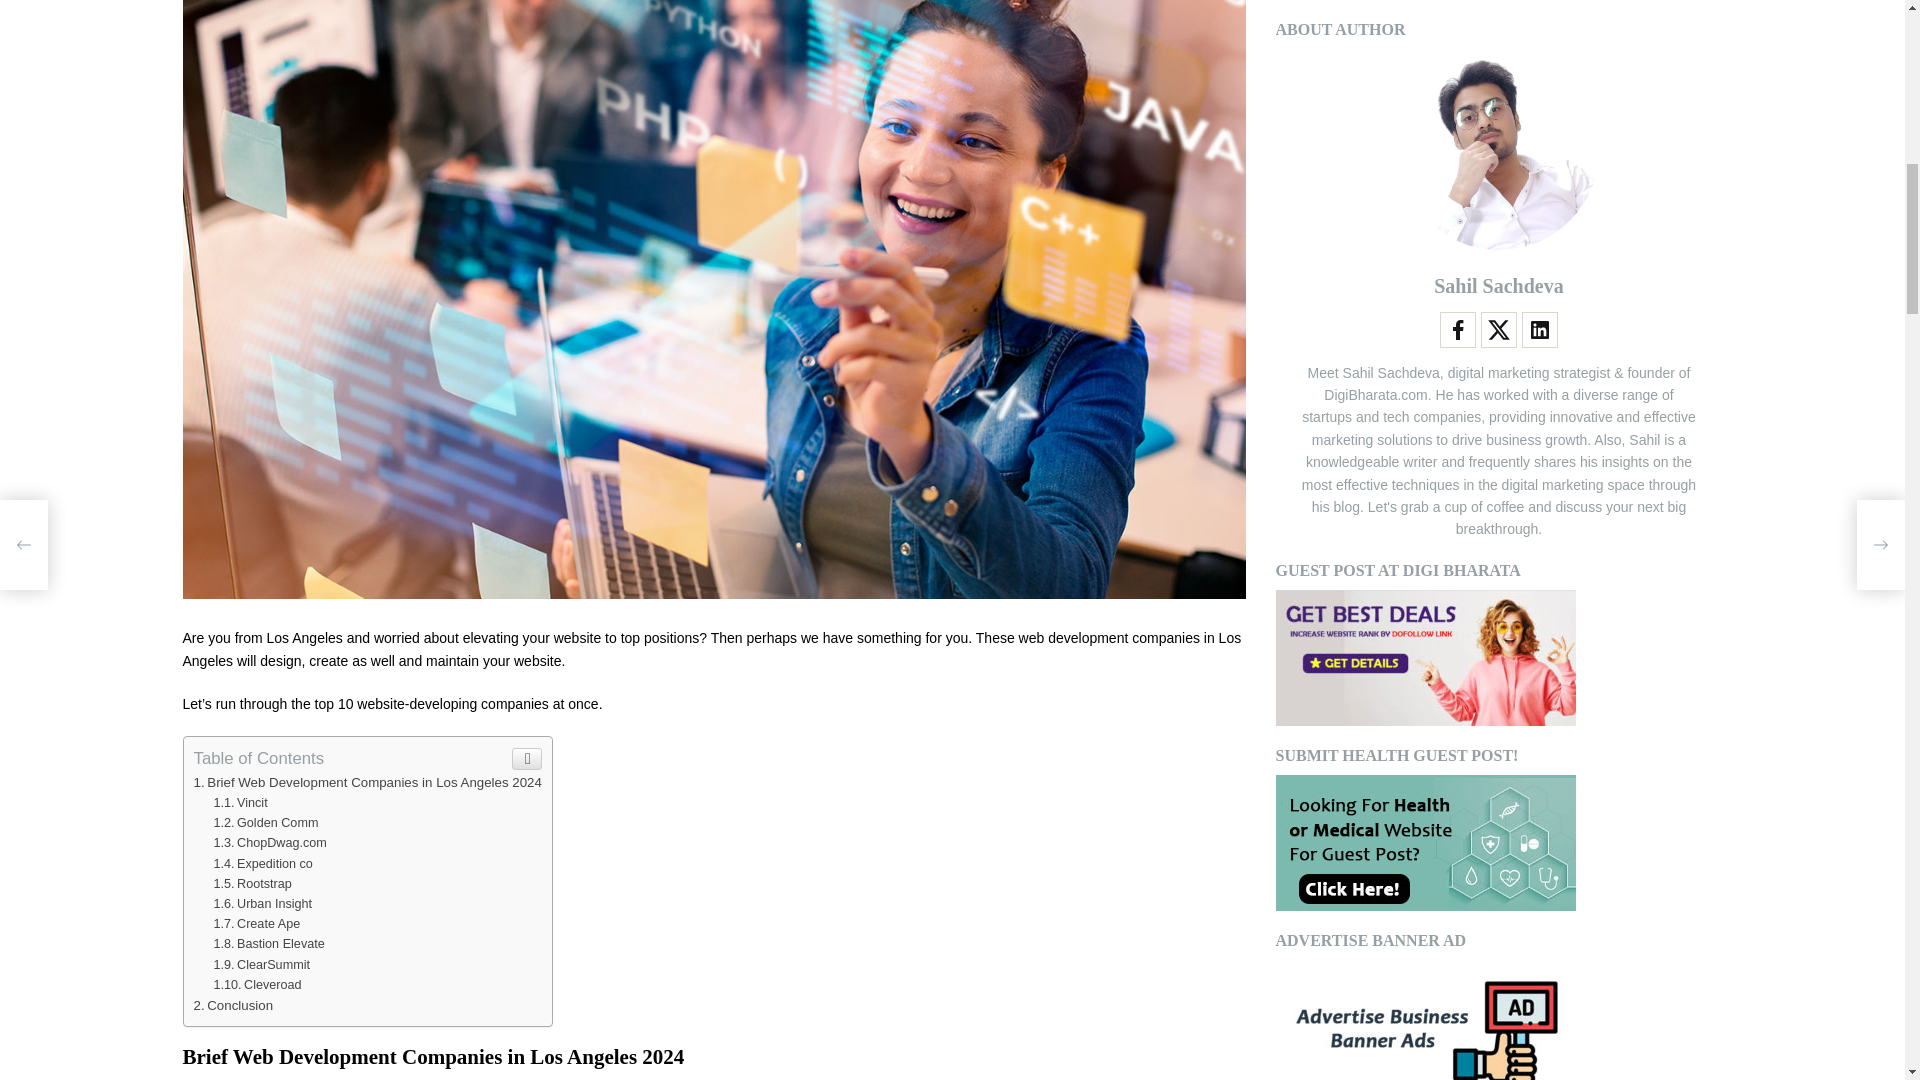  What do you see at coordinates (256, 923) in the screenshot?
I see `Create Ape` at bounding box center [256, 923].